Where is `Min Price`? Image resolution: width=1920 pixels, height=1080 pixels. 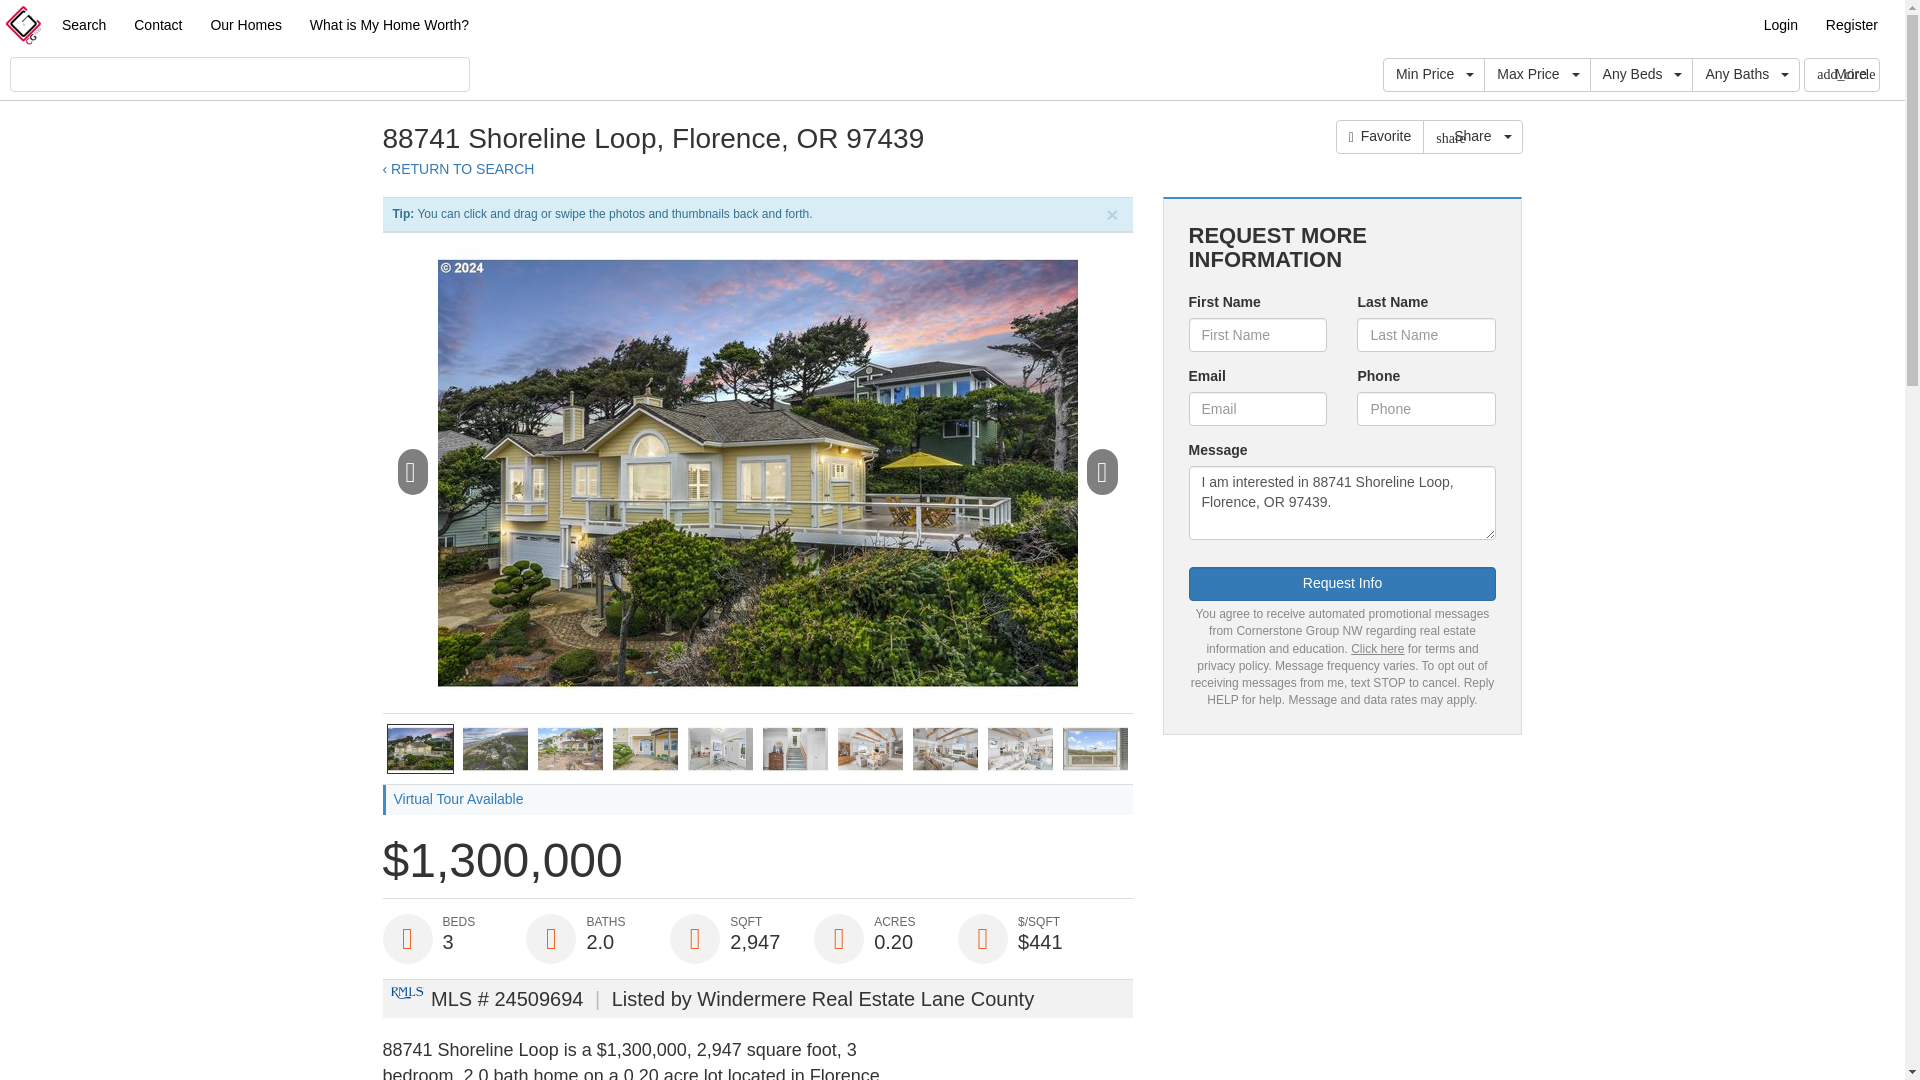
Min Price is located at coordinates (1433, 74).